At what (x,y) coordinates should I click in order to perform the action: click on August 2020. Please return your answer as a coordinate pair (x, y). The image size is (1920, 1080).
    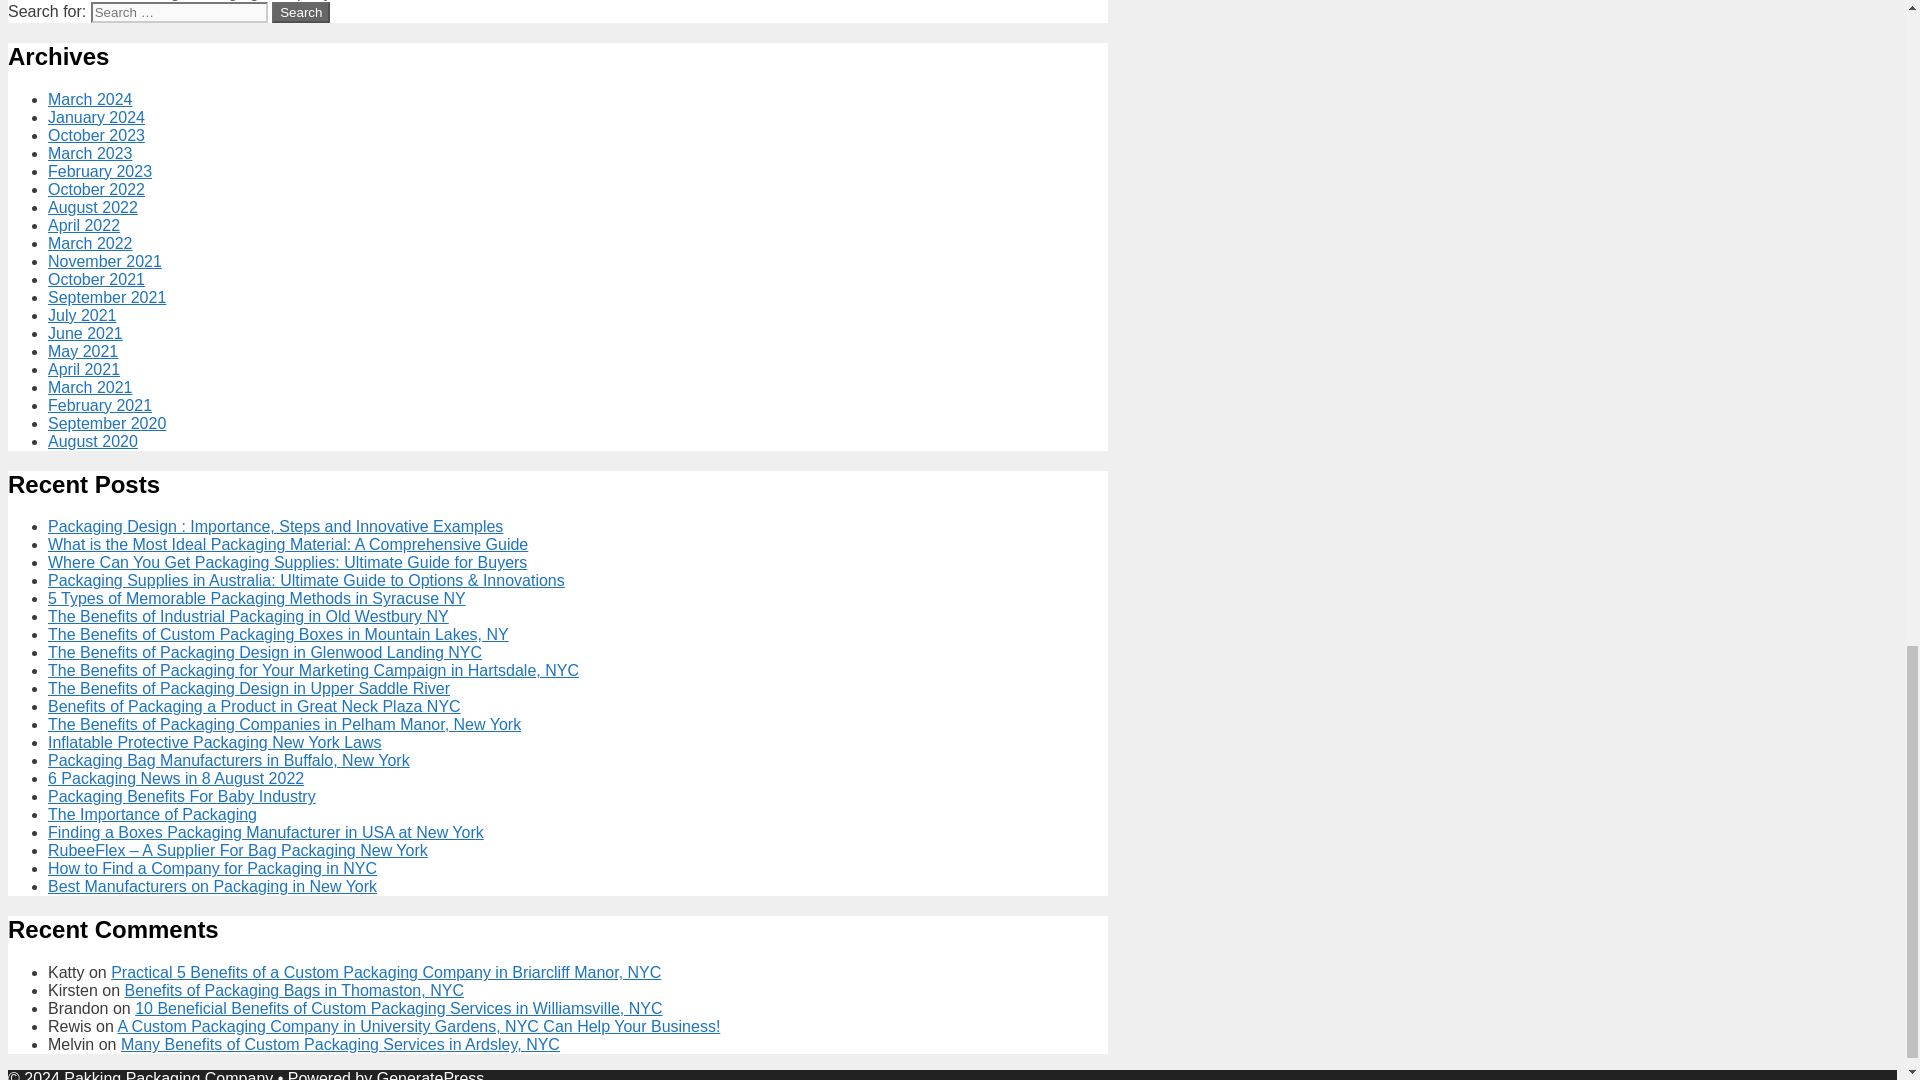
    Looking at the image, I should click on (93, 442).